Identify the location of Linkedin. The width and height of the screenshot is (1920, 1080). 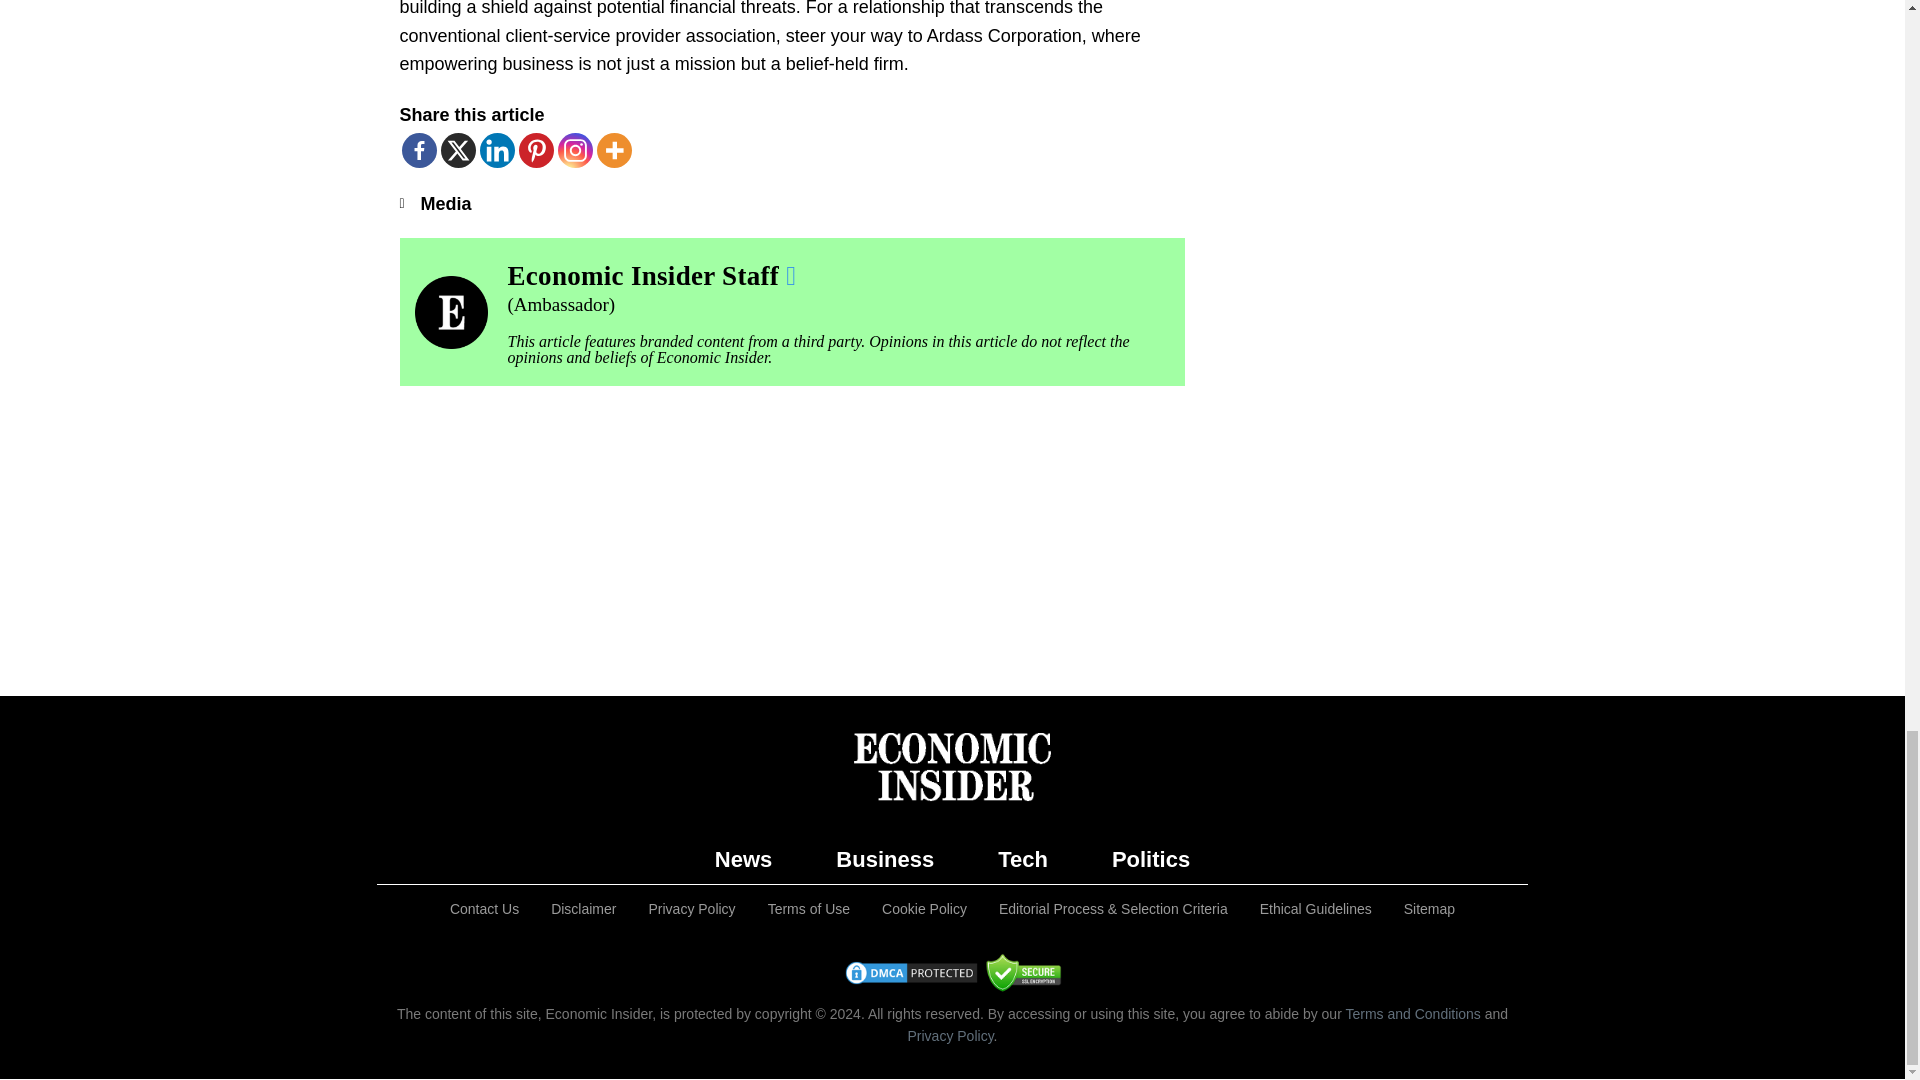
(497, 150).